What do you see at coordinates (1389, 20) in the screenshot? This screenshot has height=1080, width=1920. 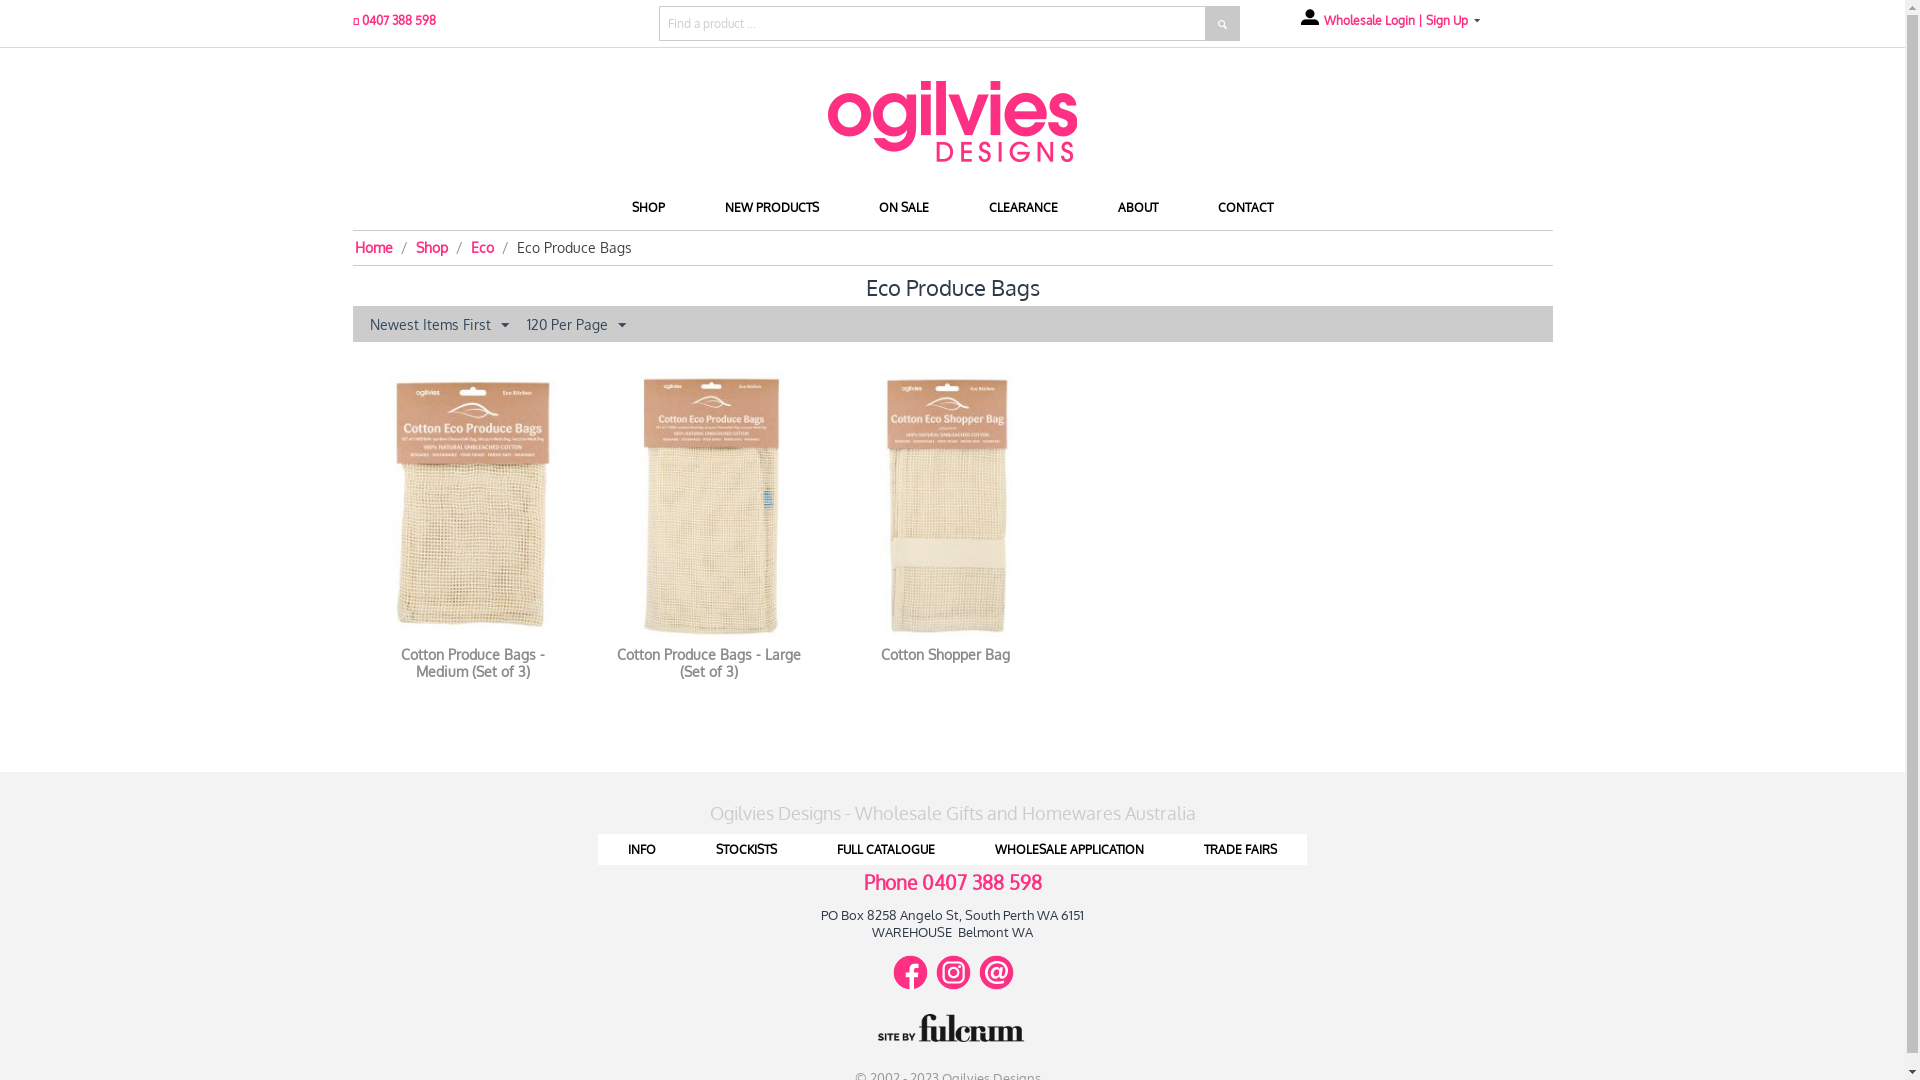 I see `Wholesale Login | Sign Up` at bounding box center [1389, 20].